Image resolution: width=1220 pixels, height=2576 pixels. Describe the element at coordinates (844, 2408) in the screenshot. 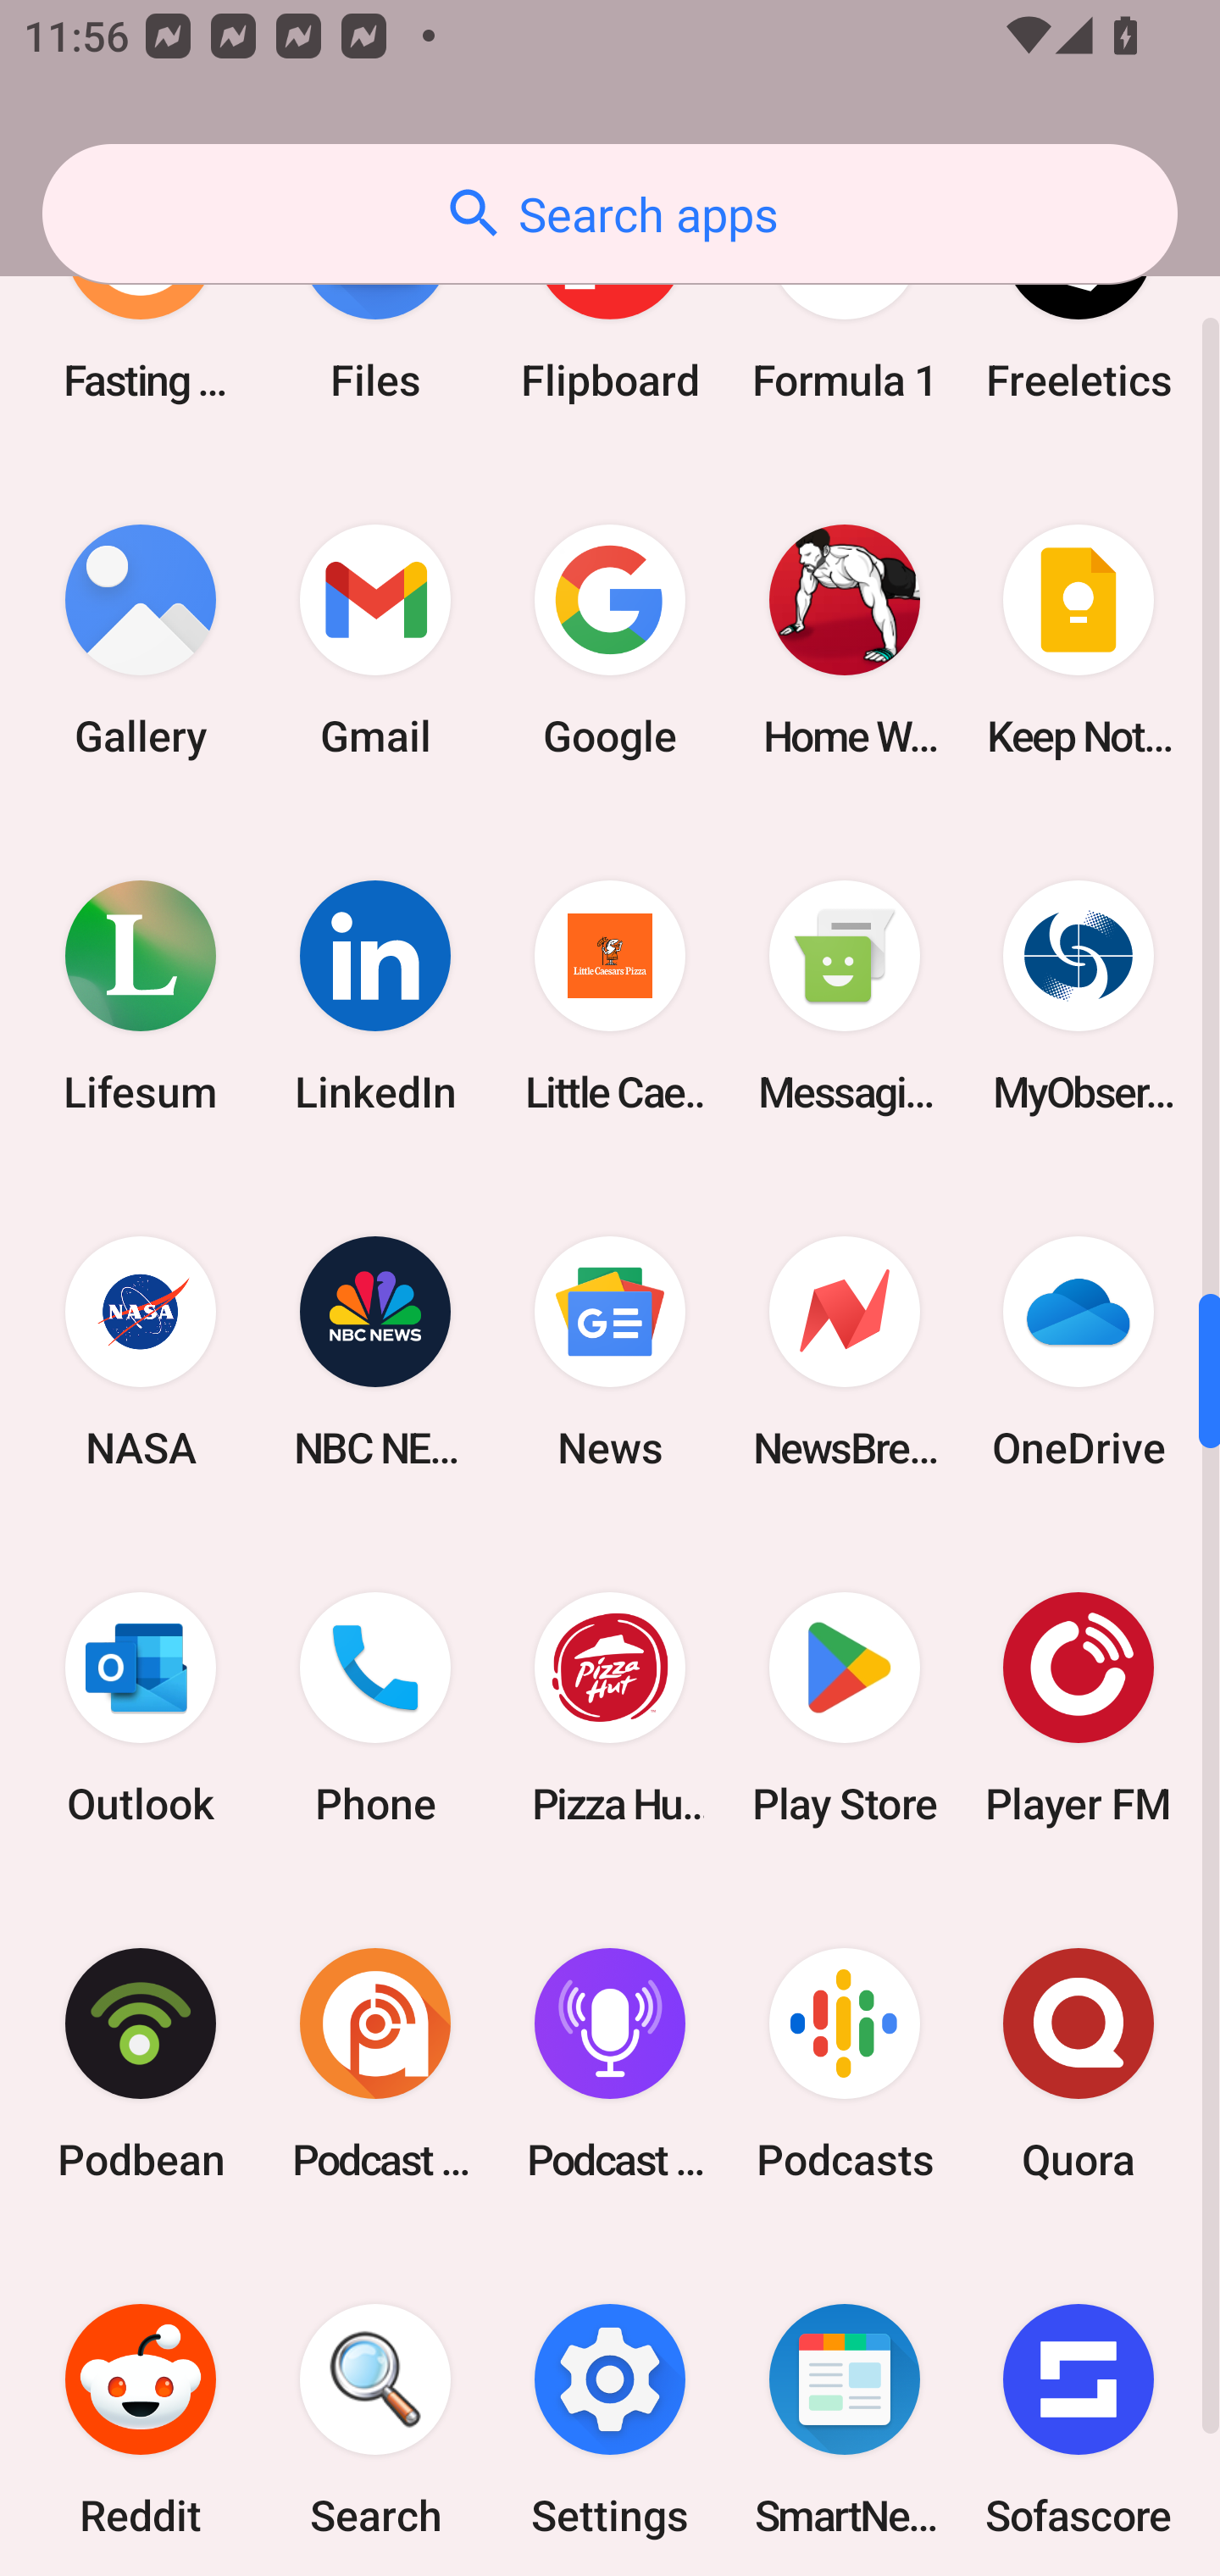

I see `SmartNews` at that location.